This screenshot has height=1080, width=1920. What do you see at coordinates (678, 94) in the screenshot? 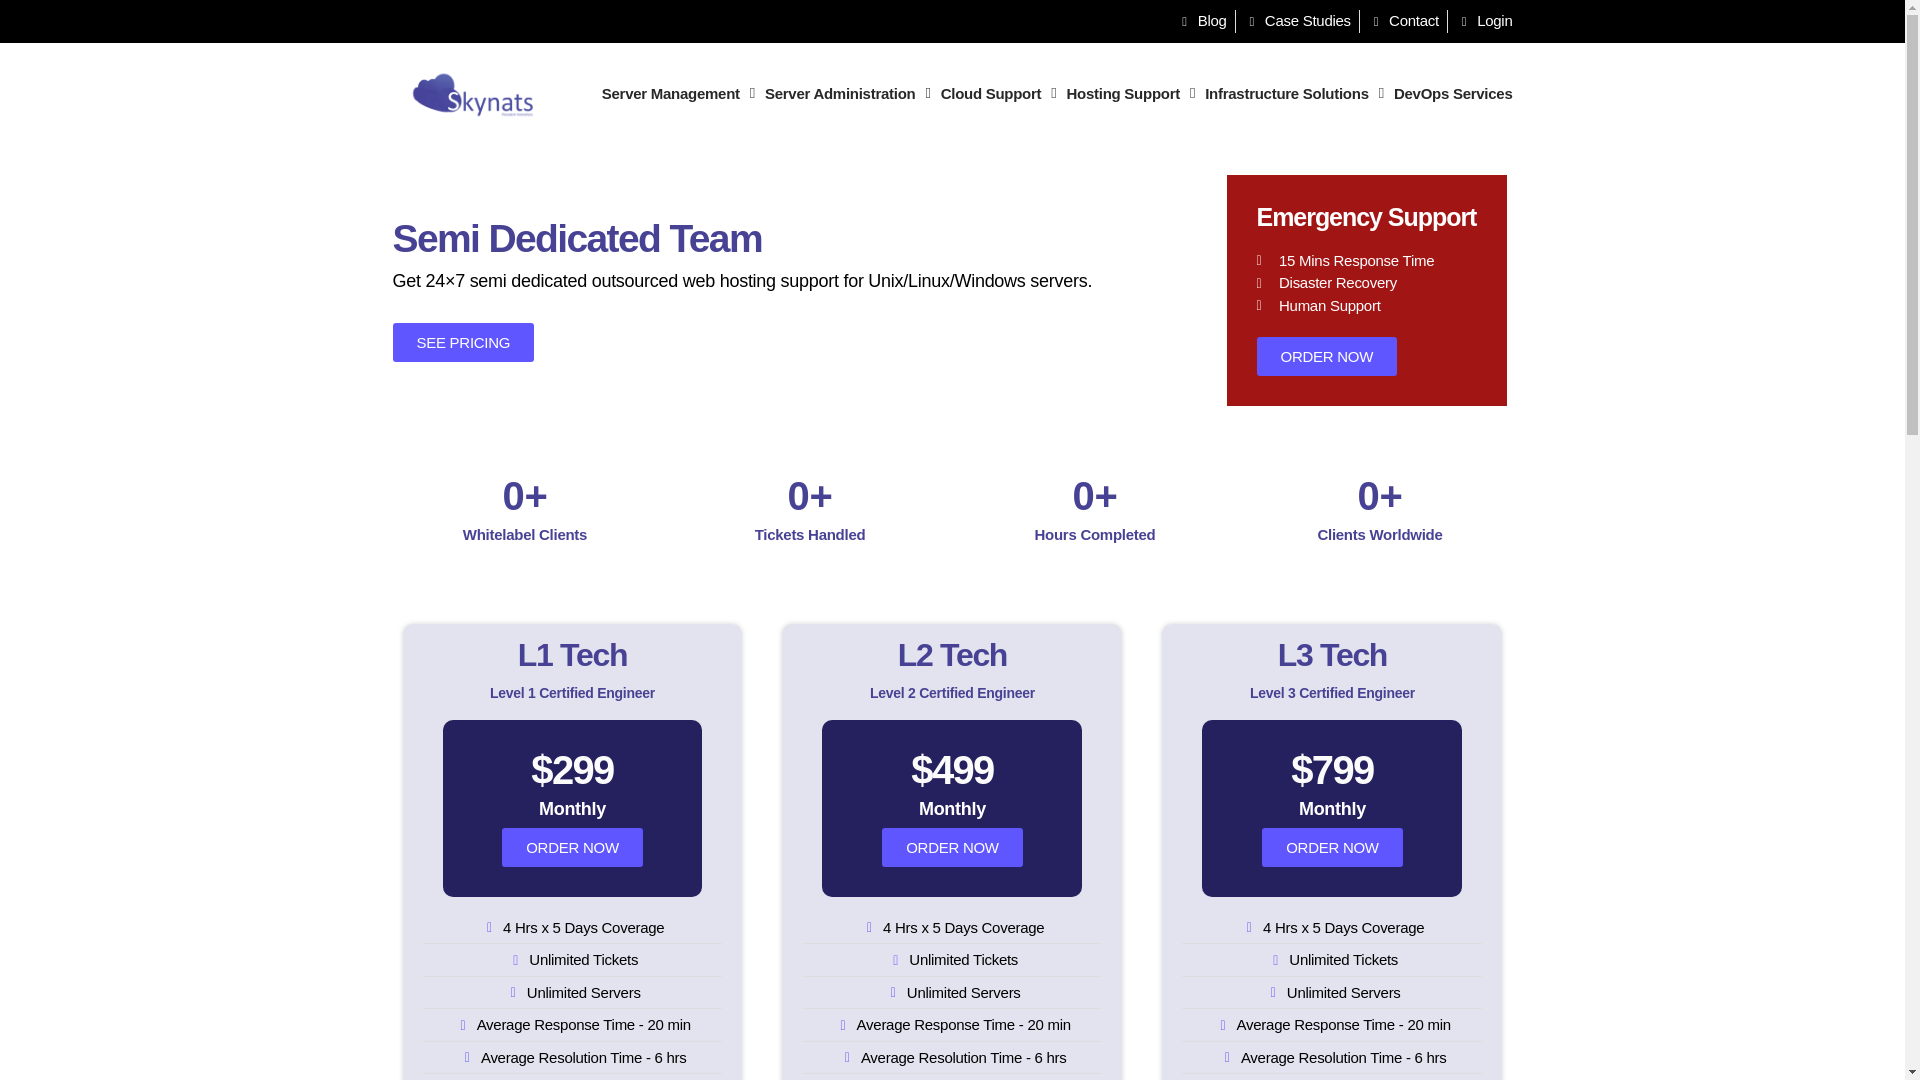
I see `Server Management` at bounding box center [678, 94].